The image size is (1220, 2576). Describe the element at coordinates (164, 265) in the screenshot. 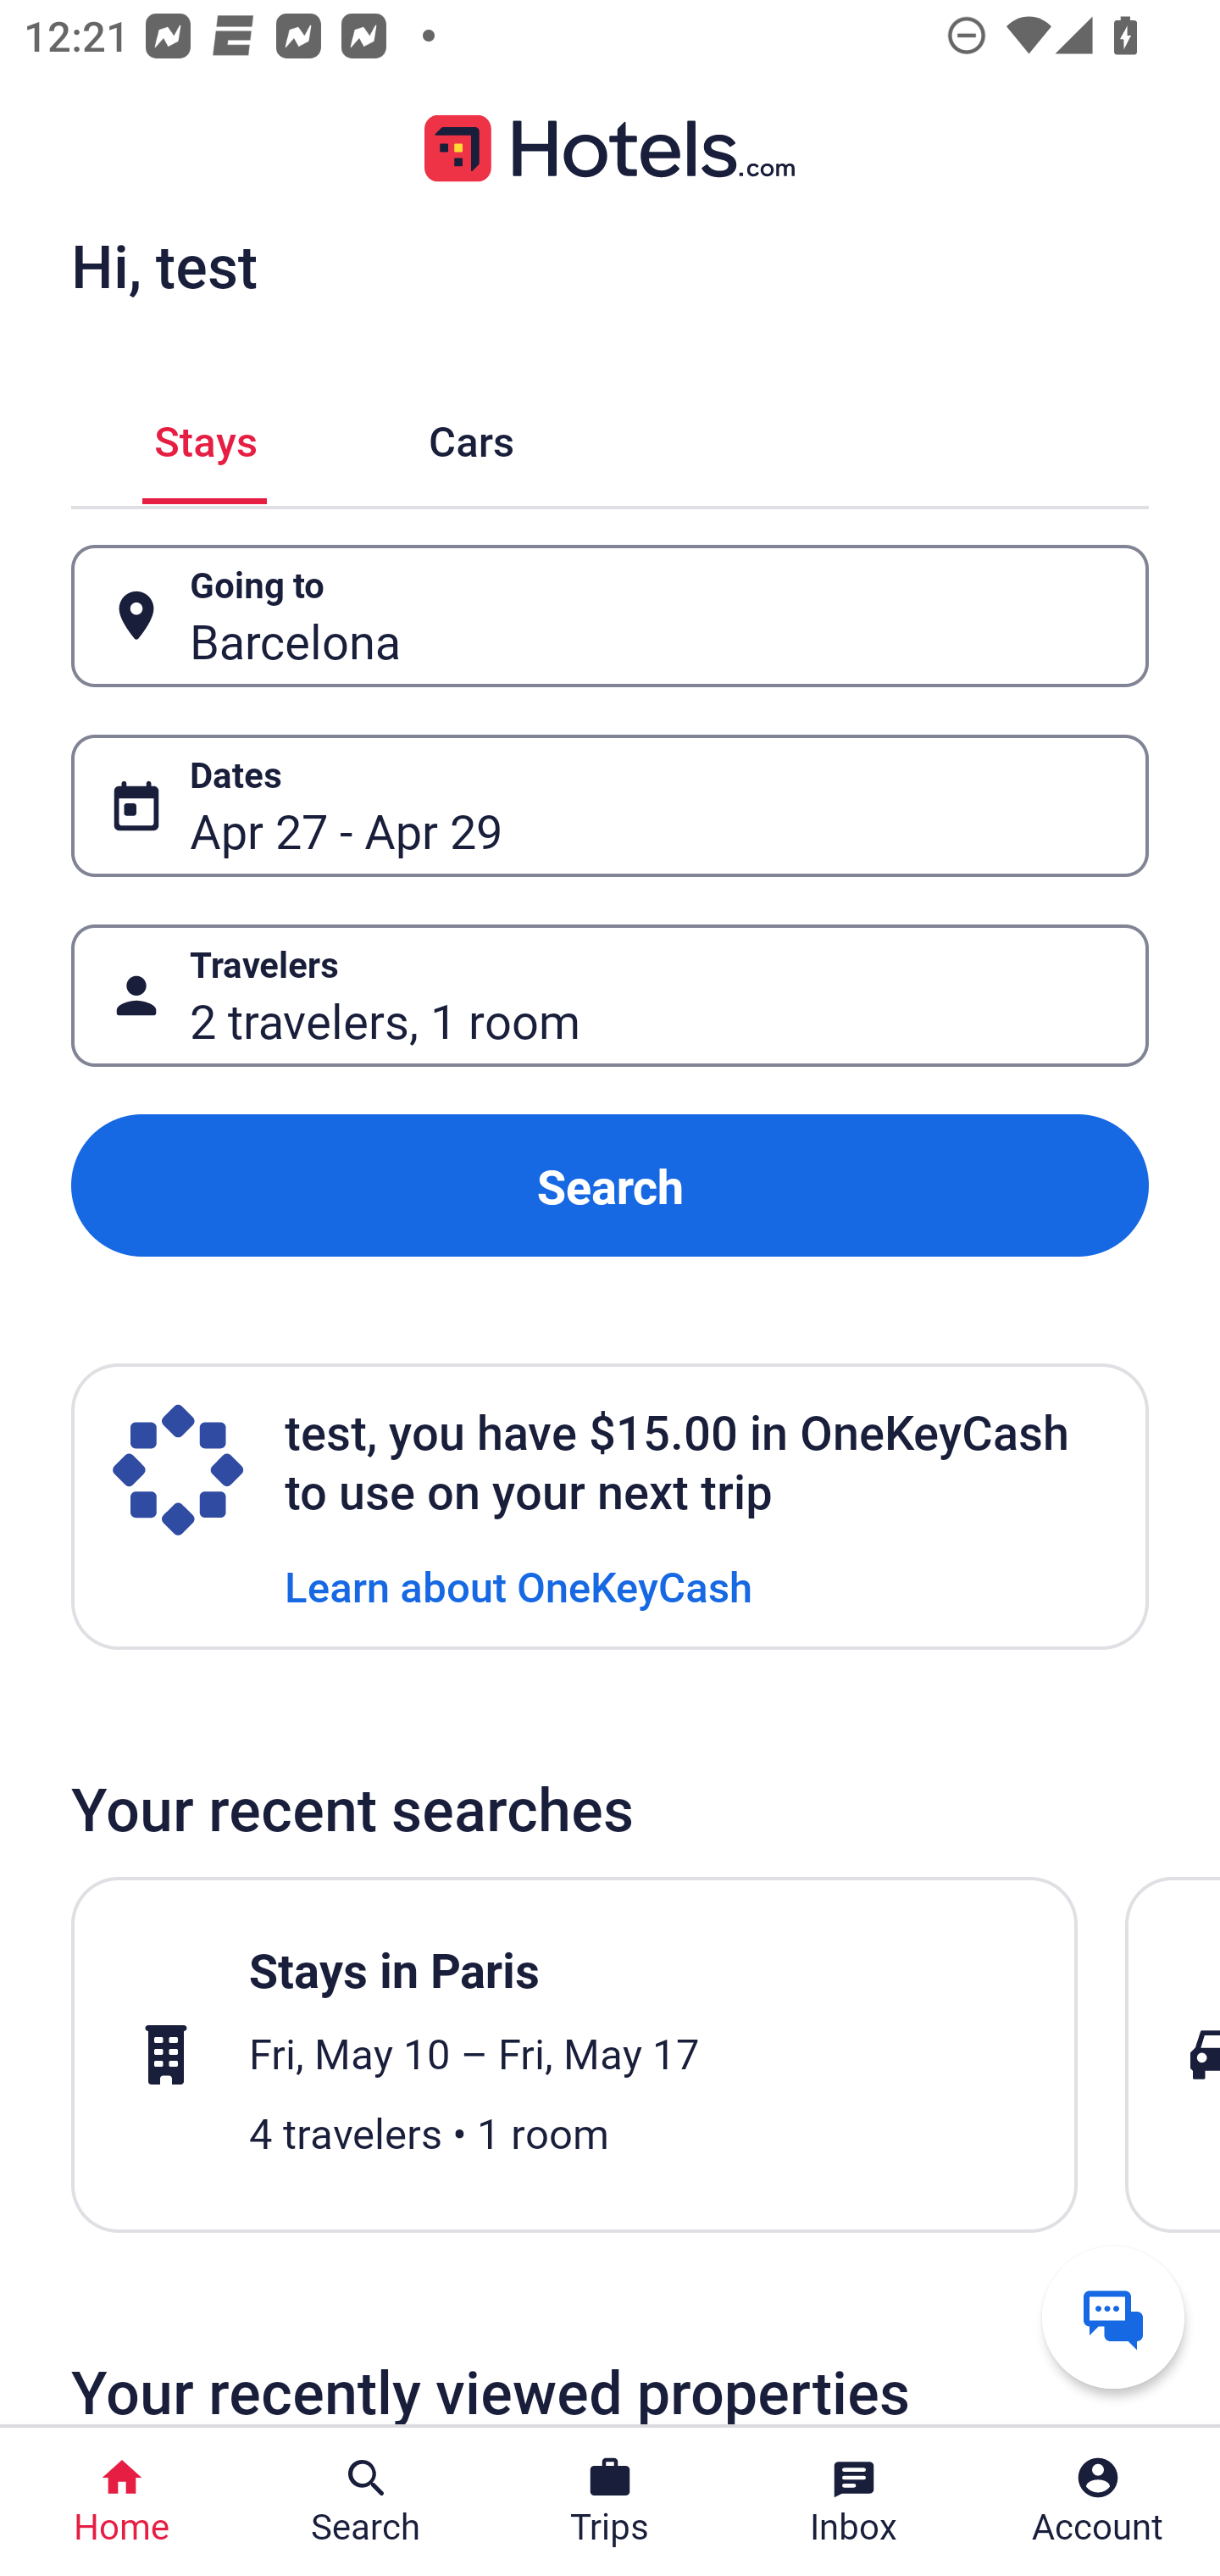

I see `Hi, test` at that location.